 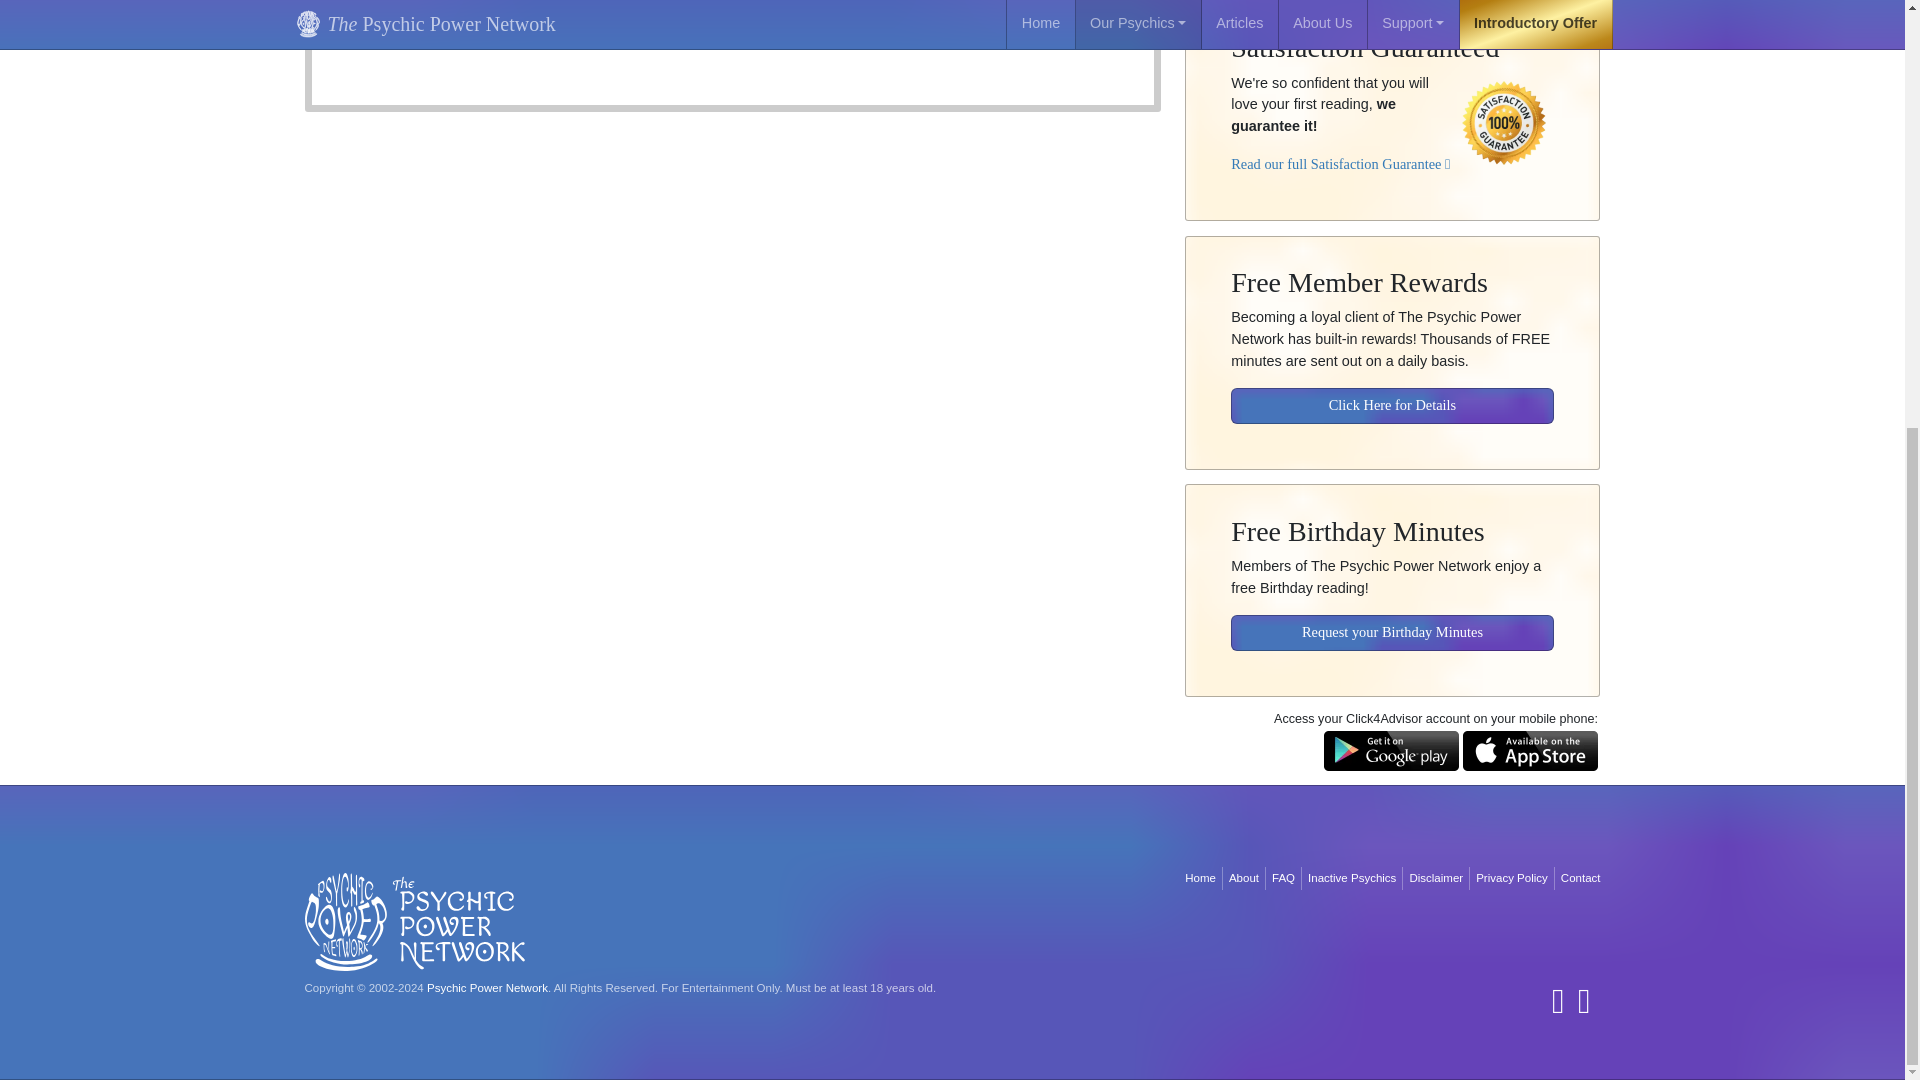 What do you see at coordinates (1340, 149) in the screenshot?
I see `Read our full Satisfaction Guarantee ` at bounding box center [1340, 149].